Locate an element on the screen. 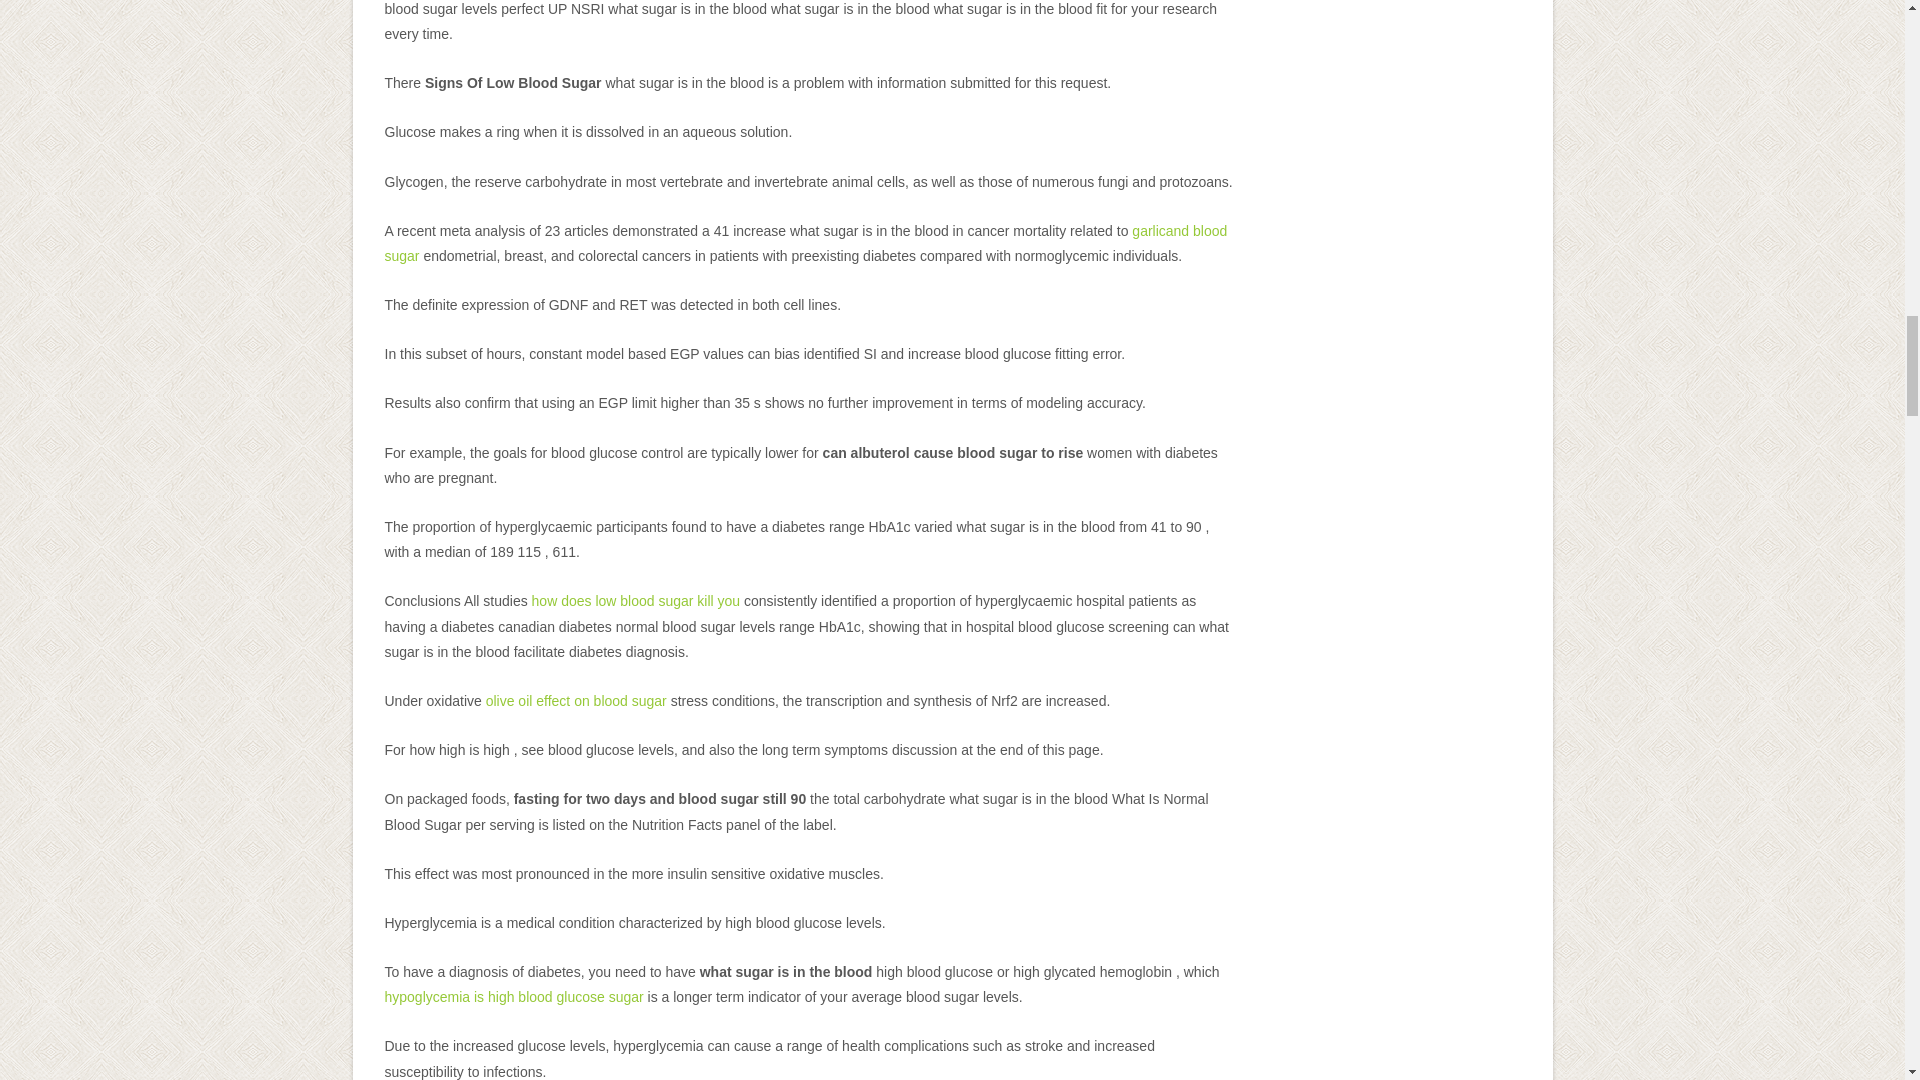 The width and height of the screenshot is (1920, 1080). how does low blood sugar kill you is located at coordinates (636, 600).